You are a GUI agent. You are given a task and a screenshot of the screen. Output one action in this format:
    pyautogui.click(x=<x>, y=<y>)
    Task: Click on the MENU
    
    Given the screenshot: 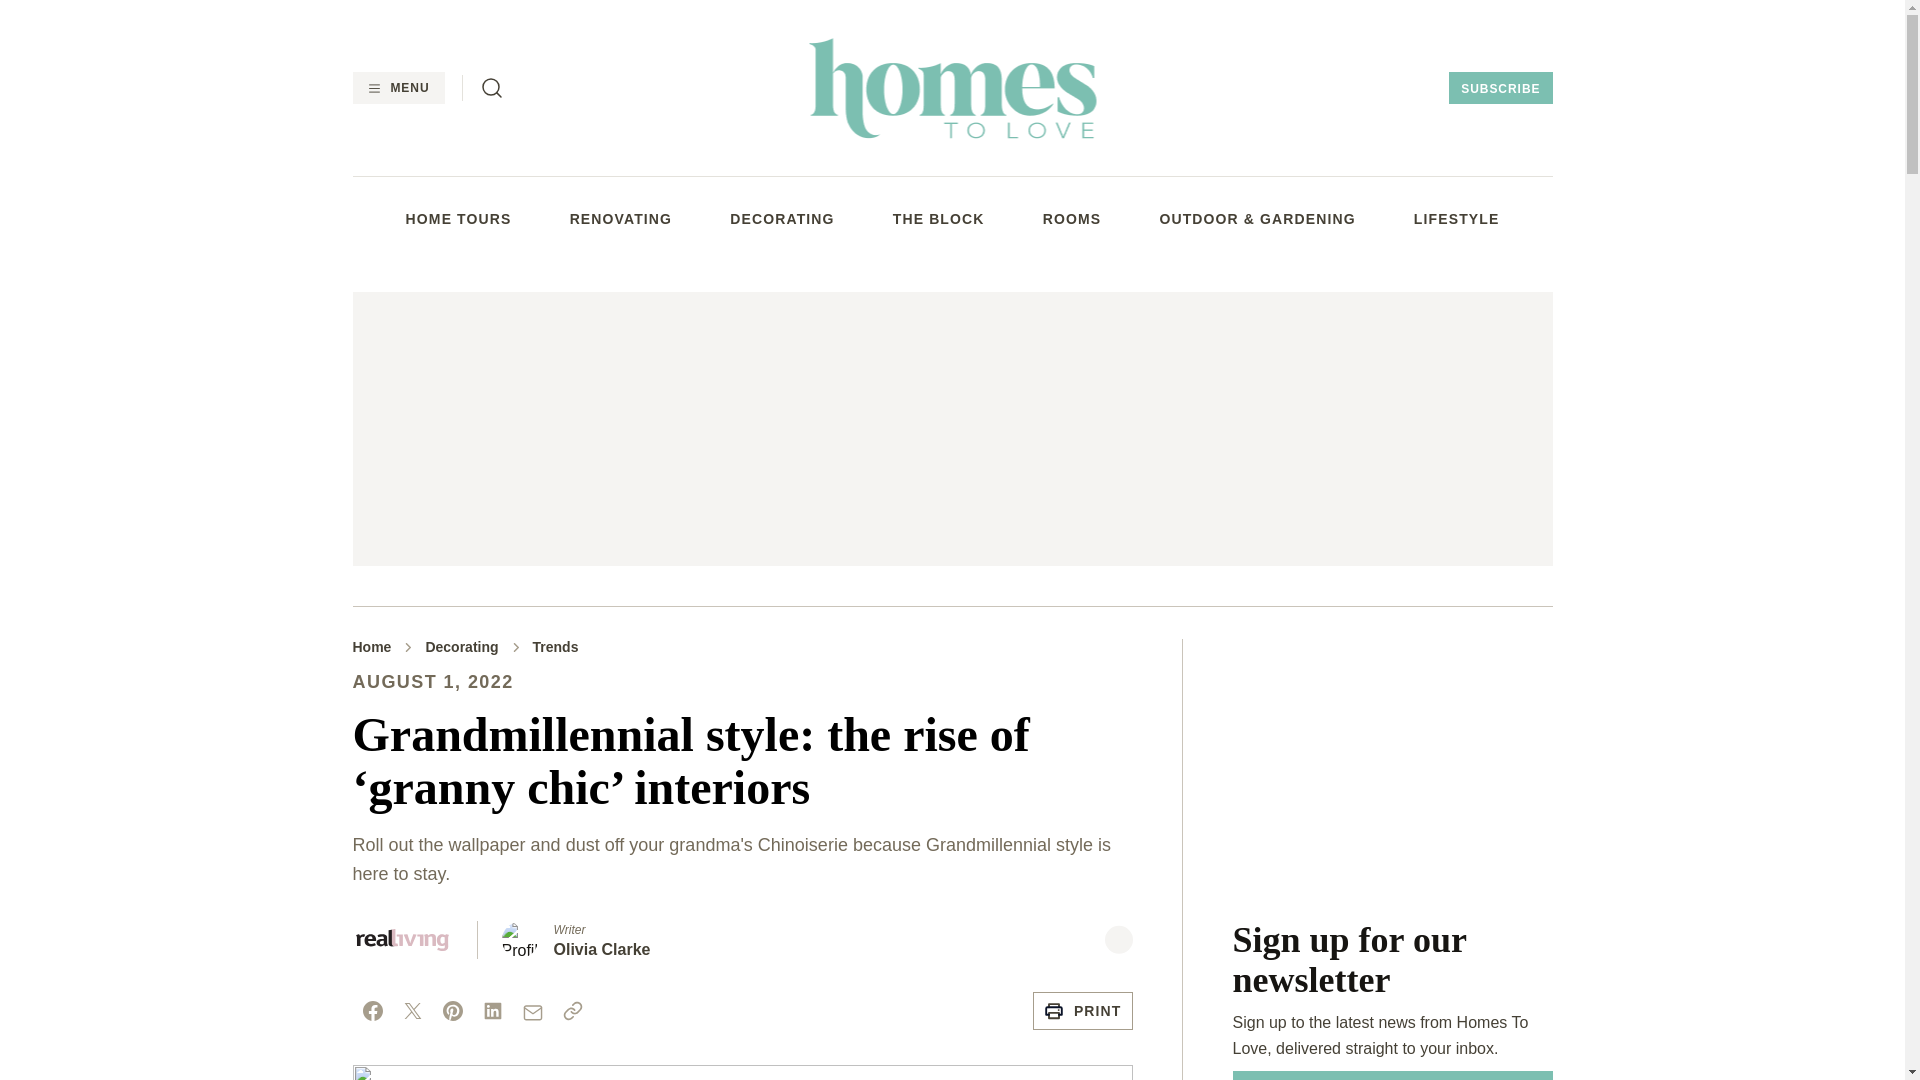 What is the action you would take?
    pyautogui.click(x=397, y=88)
    